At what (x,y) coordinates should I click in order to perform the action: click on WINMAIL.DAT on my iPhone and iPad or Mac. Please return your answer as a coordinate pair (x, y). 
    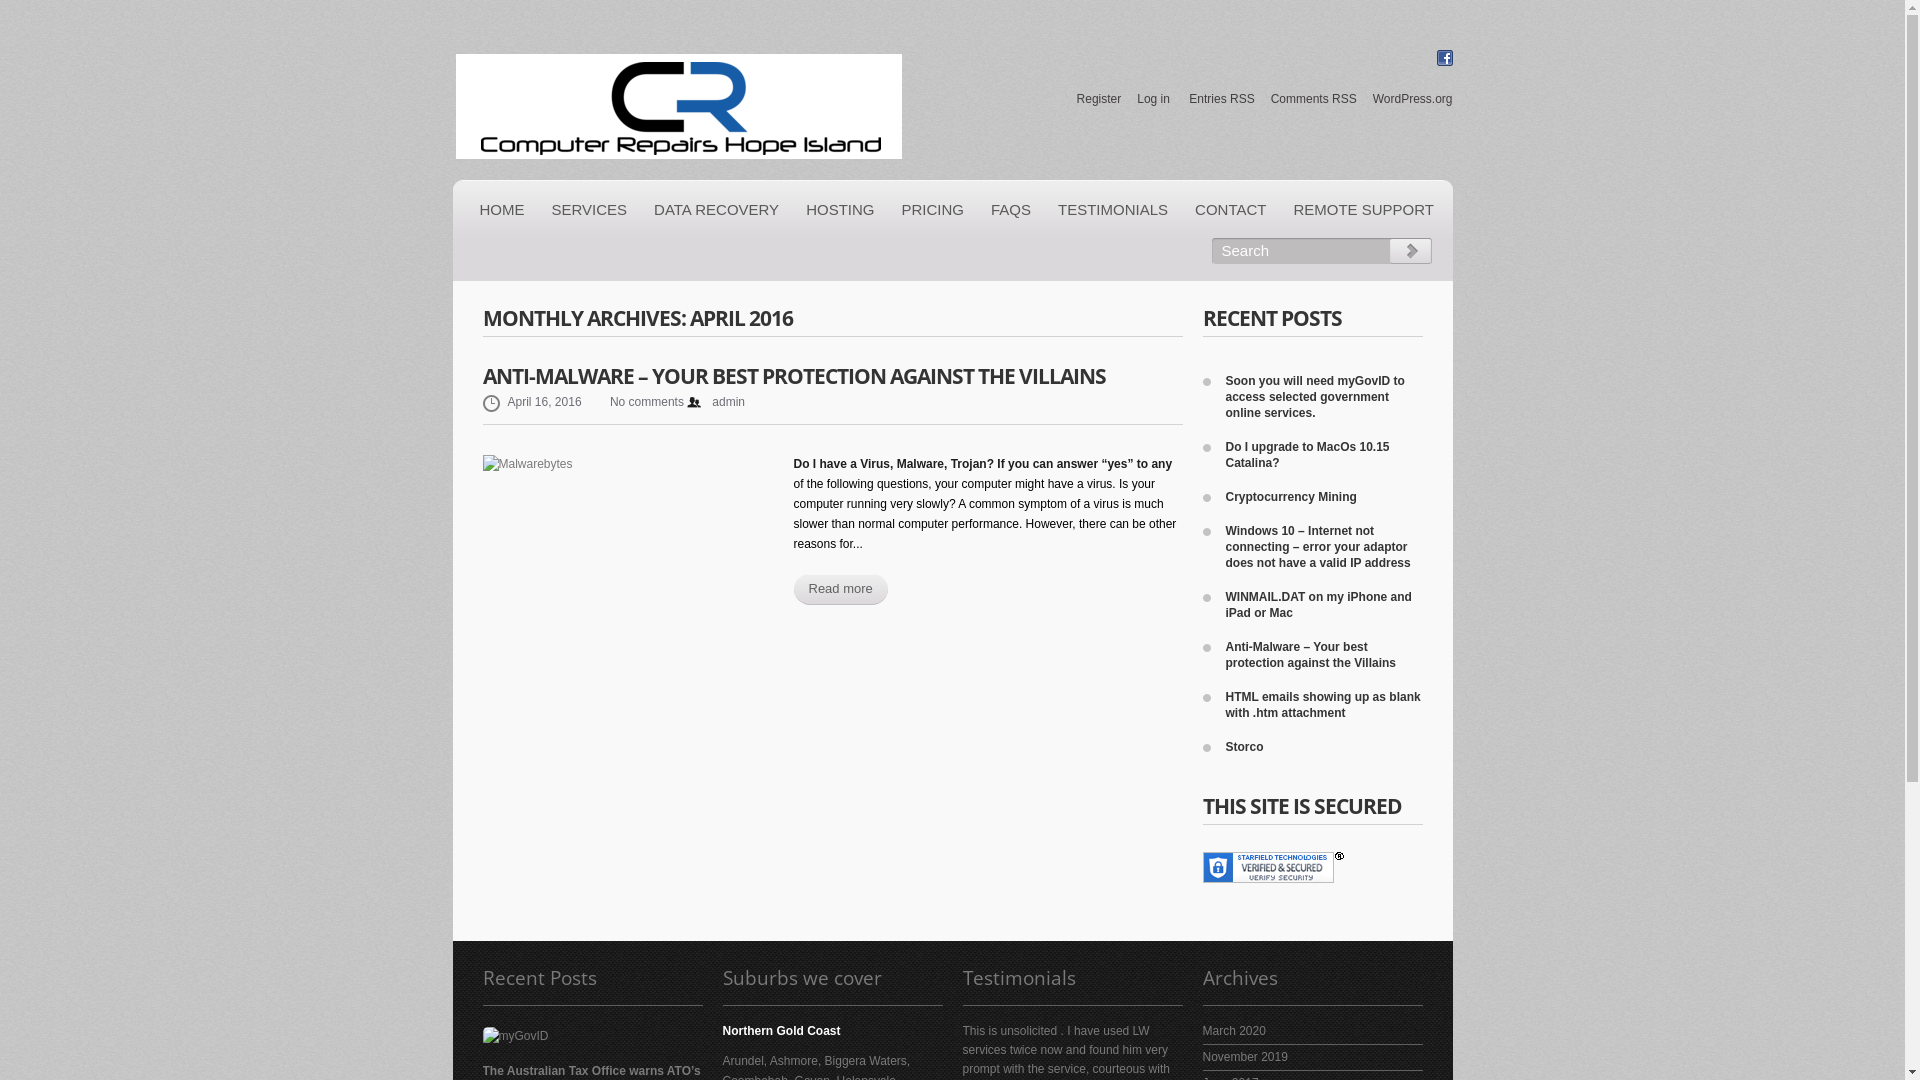
    Looking at the image, I should click on (1324, 605).